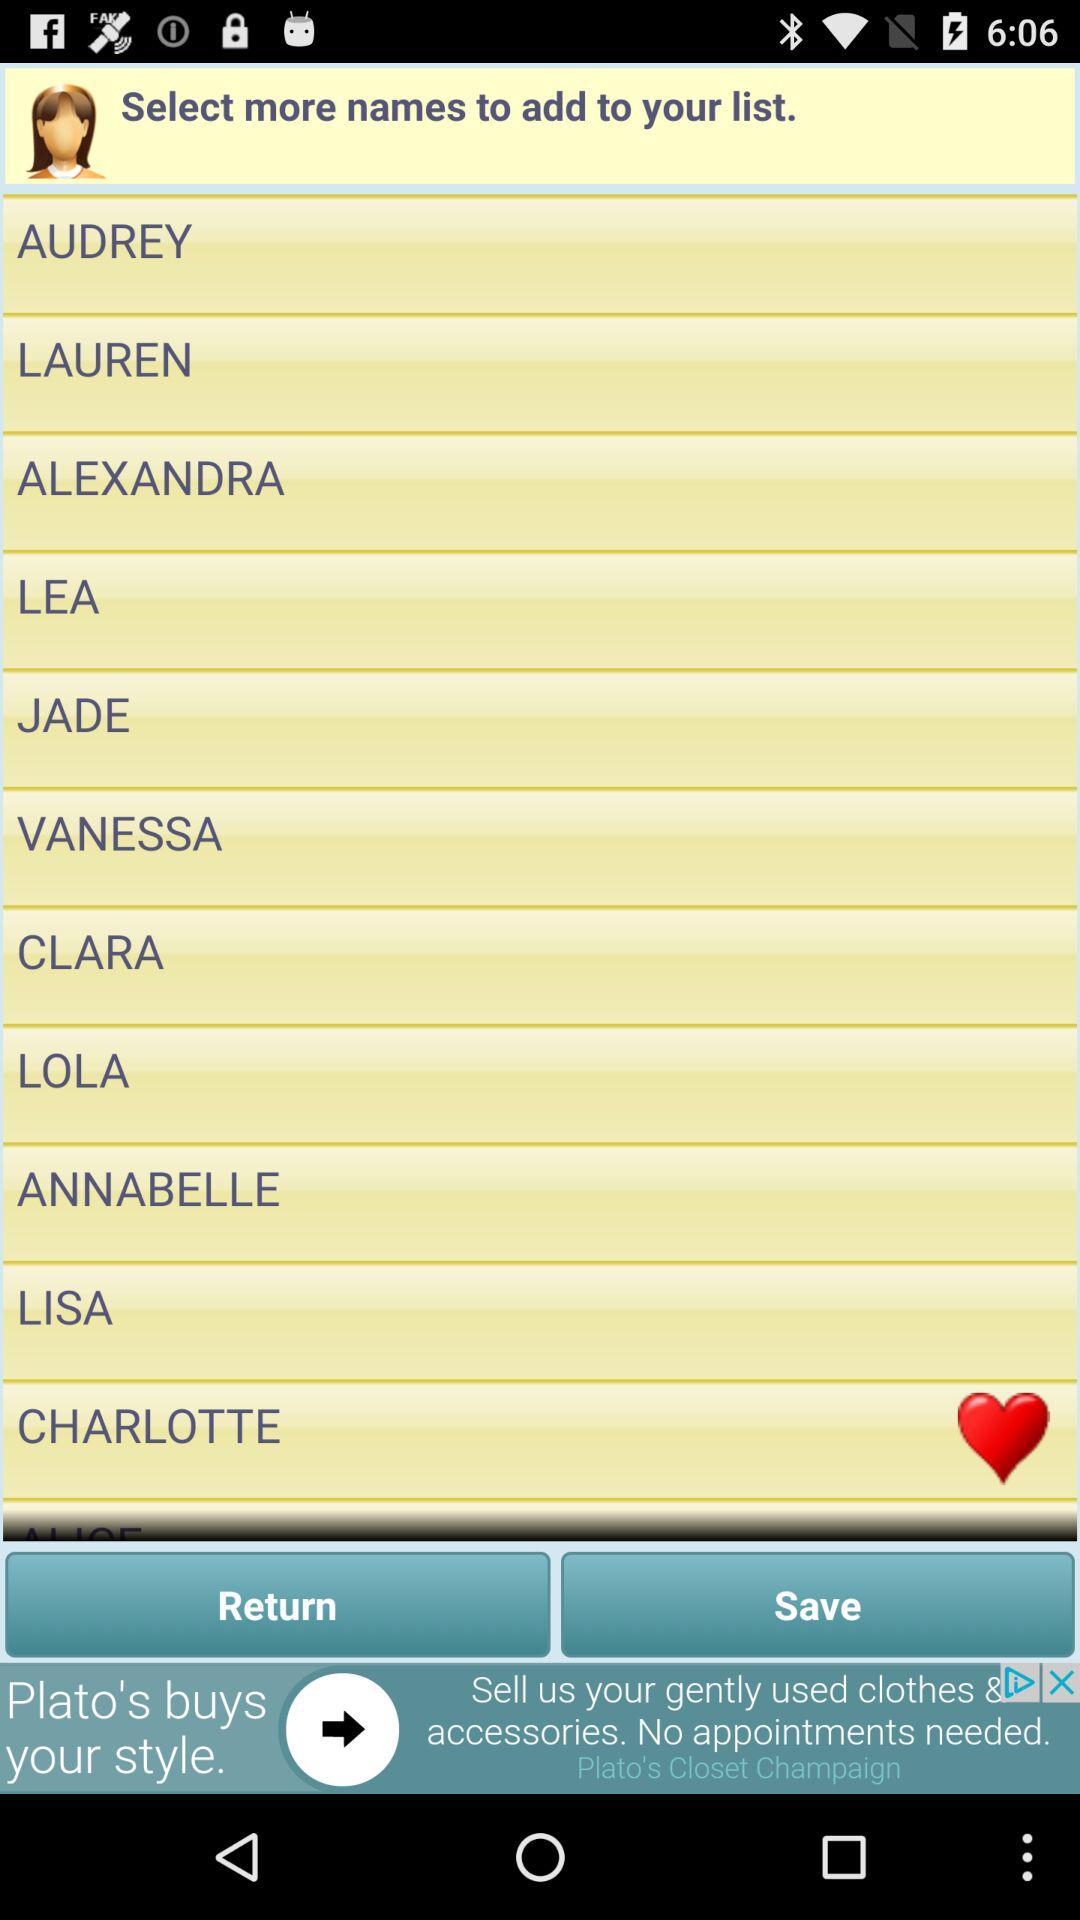 The width and height of the screenshot is (1080, 1920). Describe the element at coordinates (1004, 1438) in the screenshot. I see `to add favorite` at that location.